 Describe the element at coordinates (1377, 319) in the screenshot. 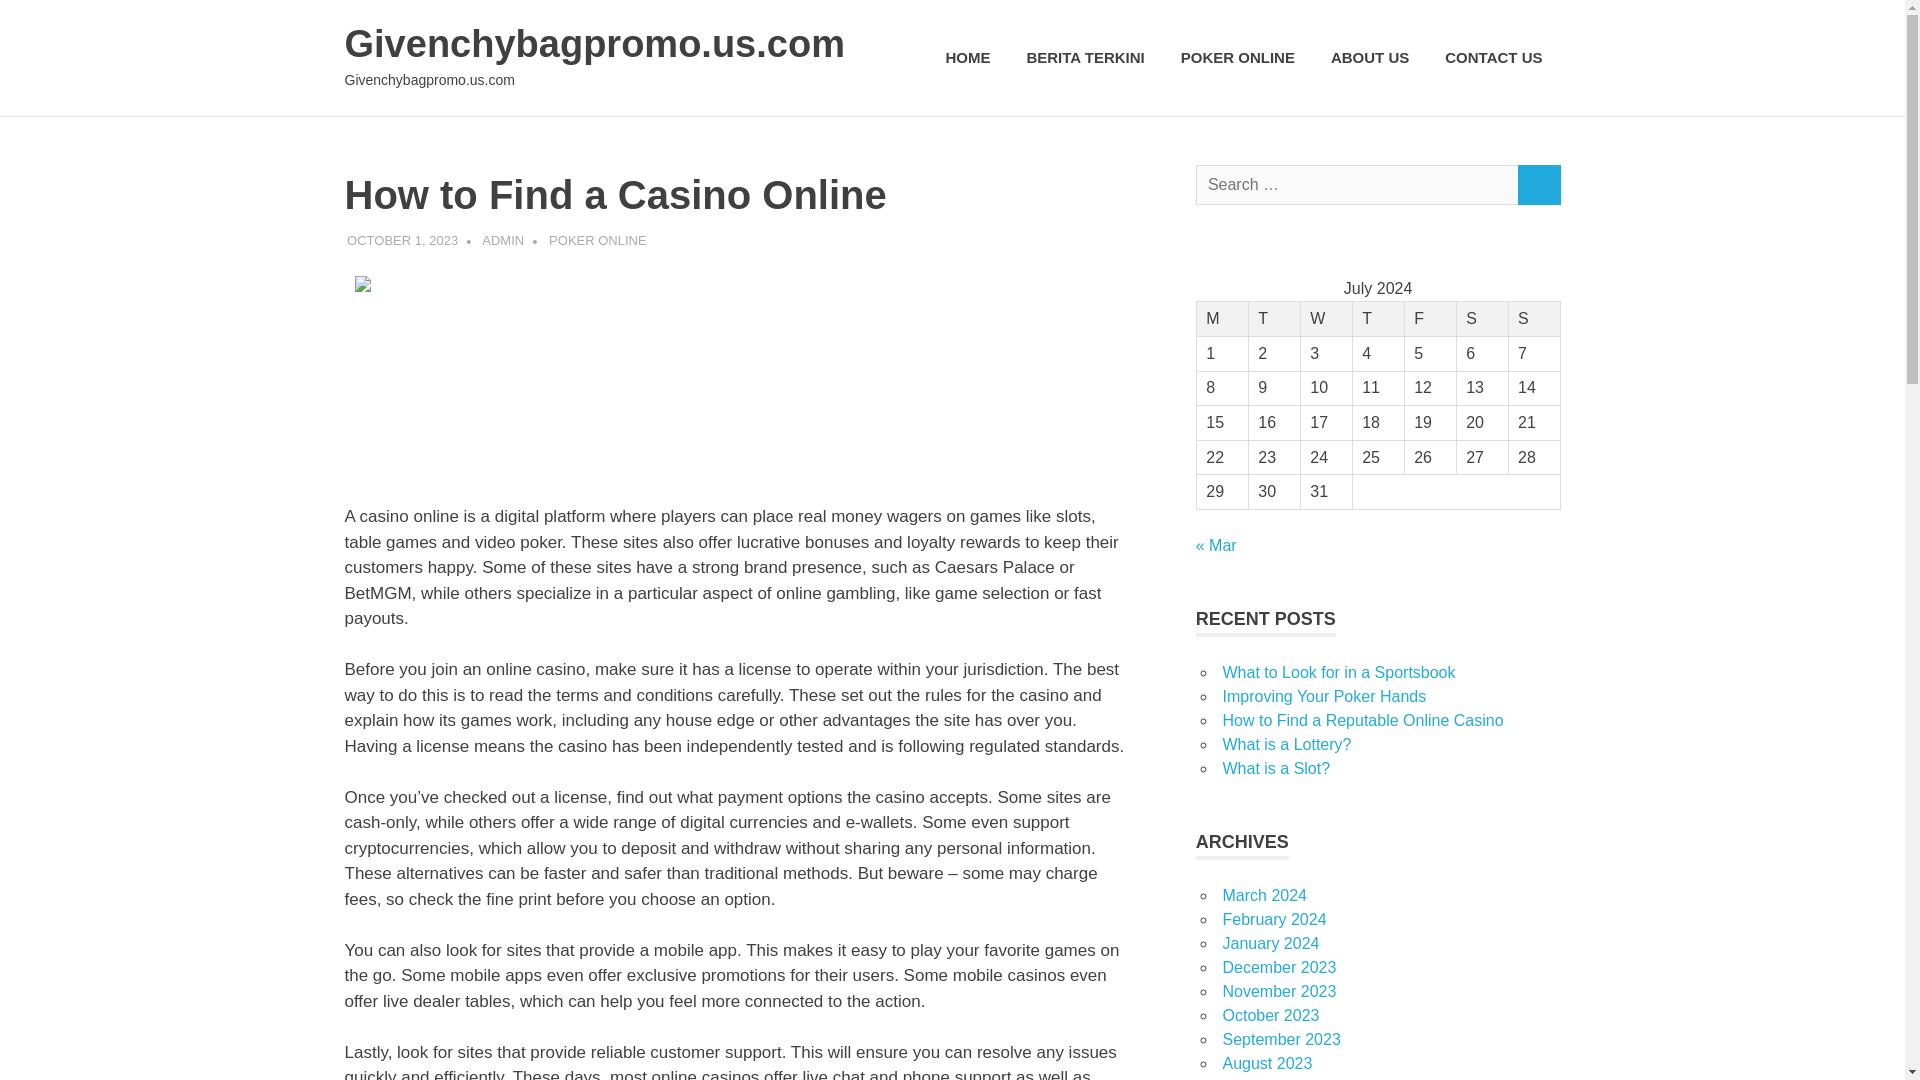

I see `Thursday` at that location.